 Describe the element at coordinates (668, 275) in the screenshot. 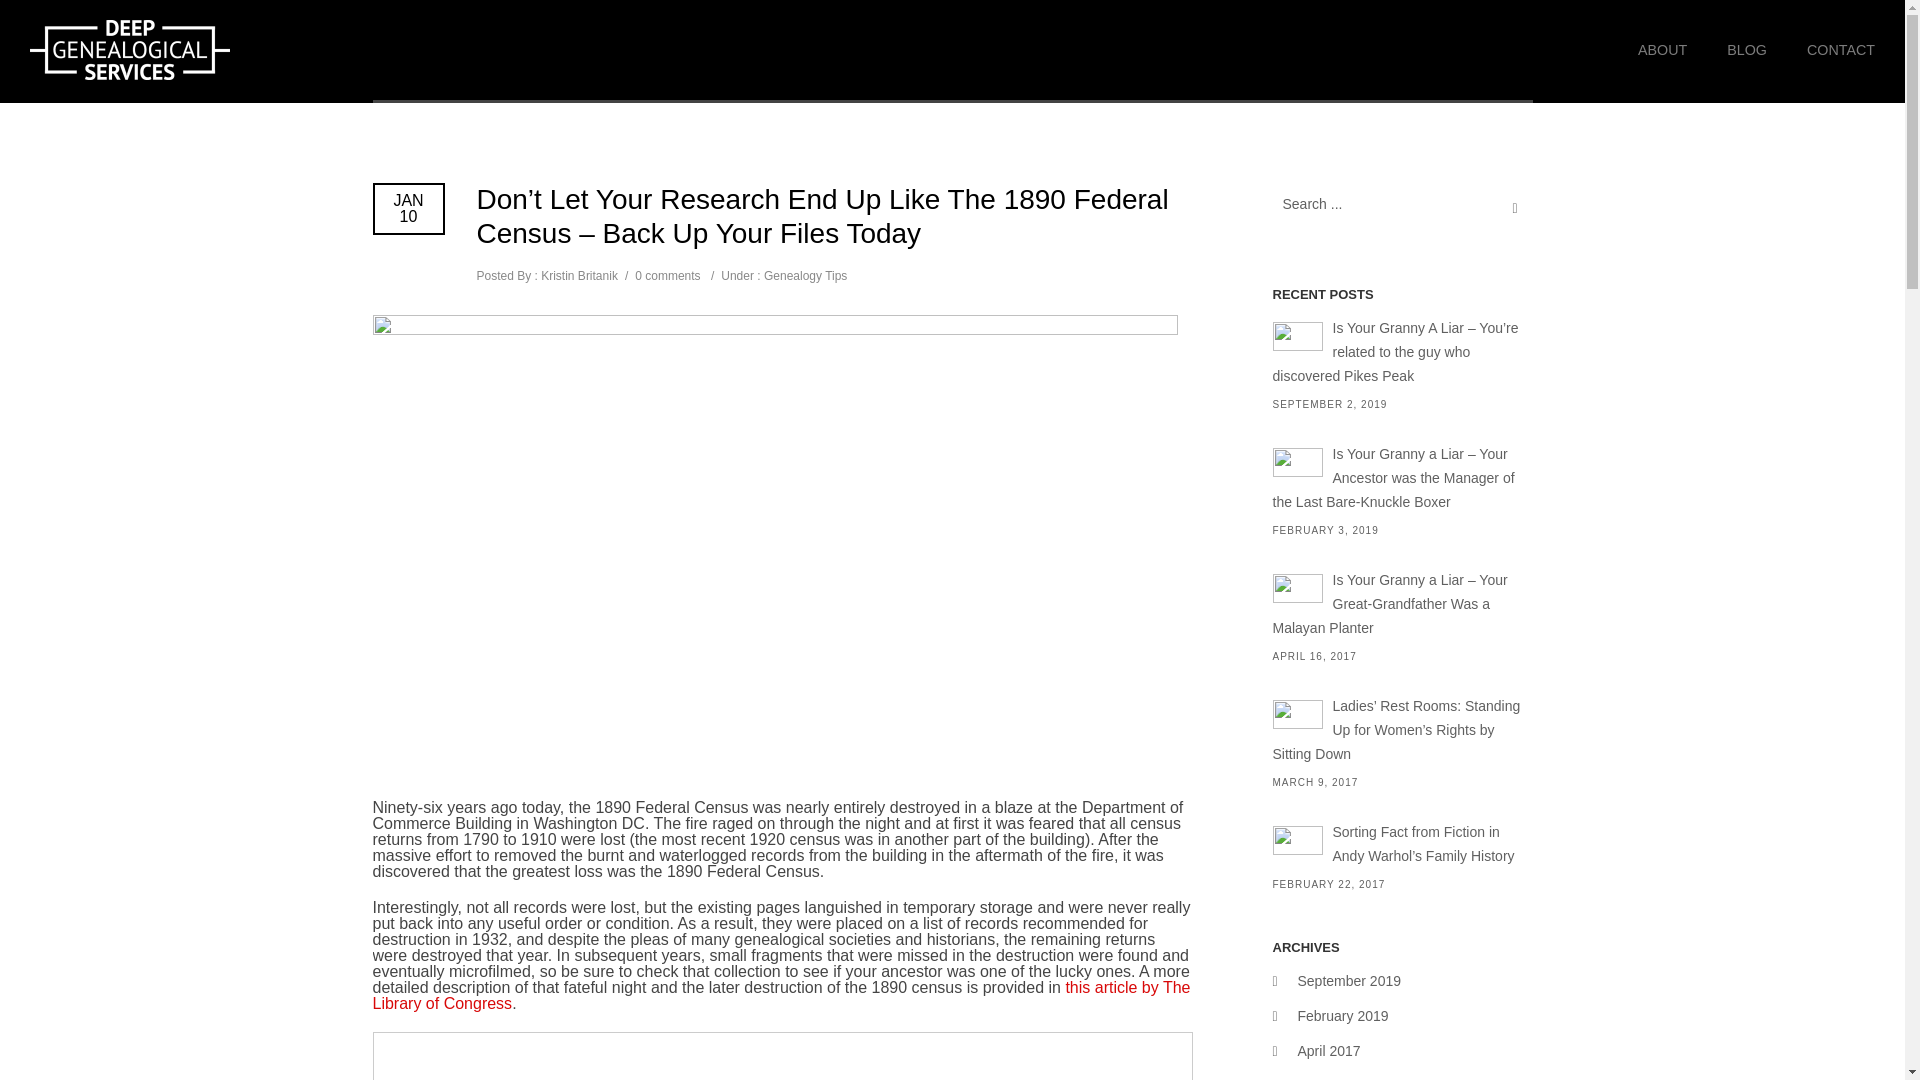

I see `0 comments` at that location.